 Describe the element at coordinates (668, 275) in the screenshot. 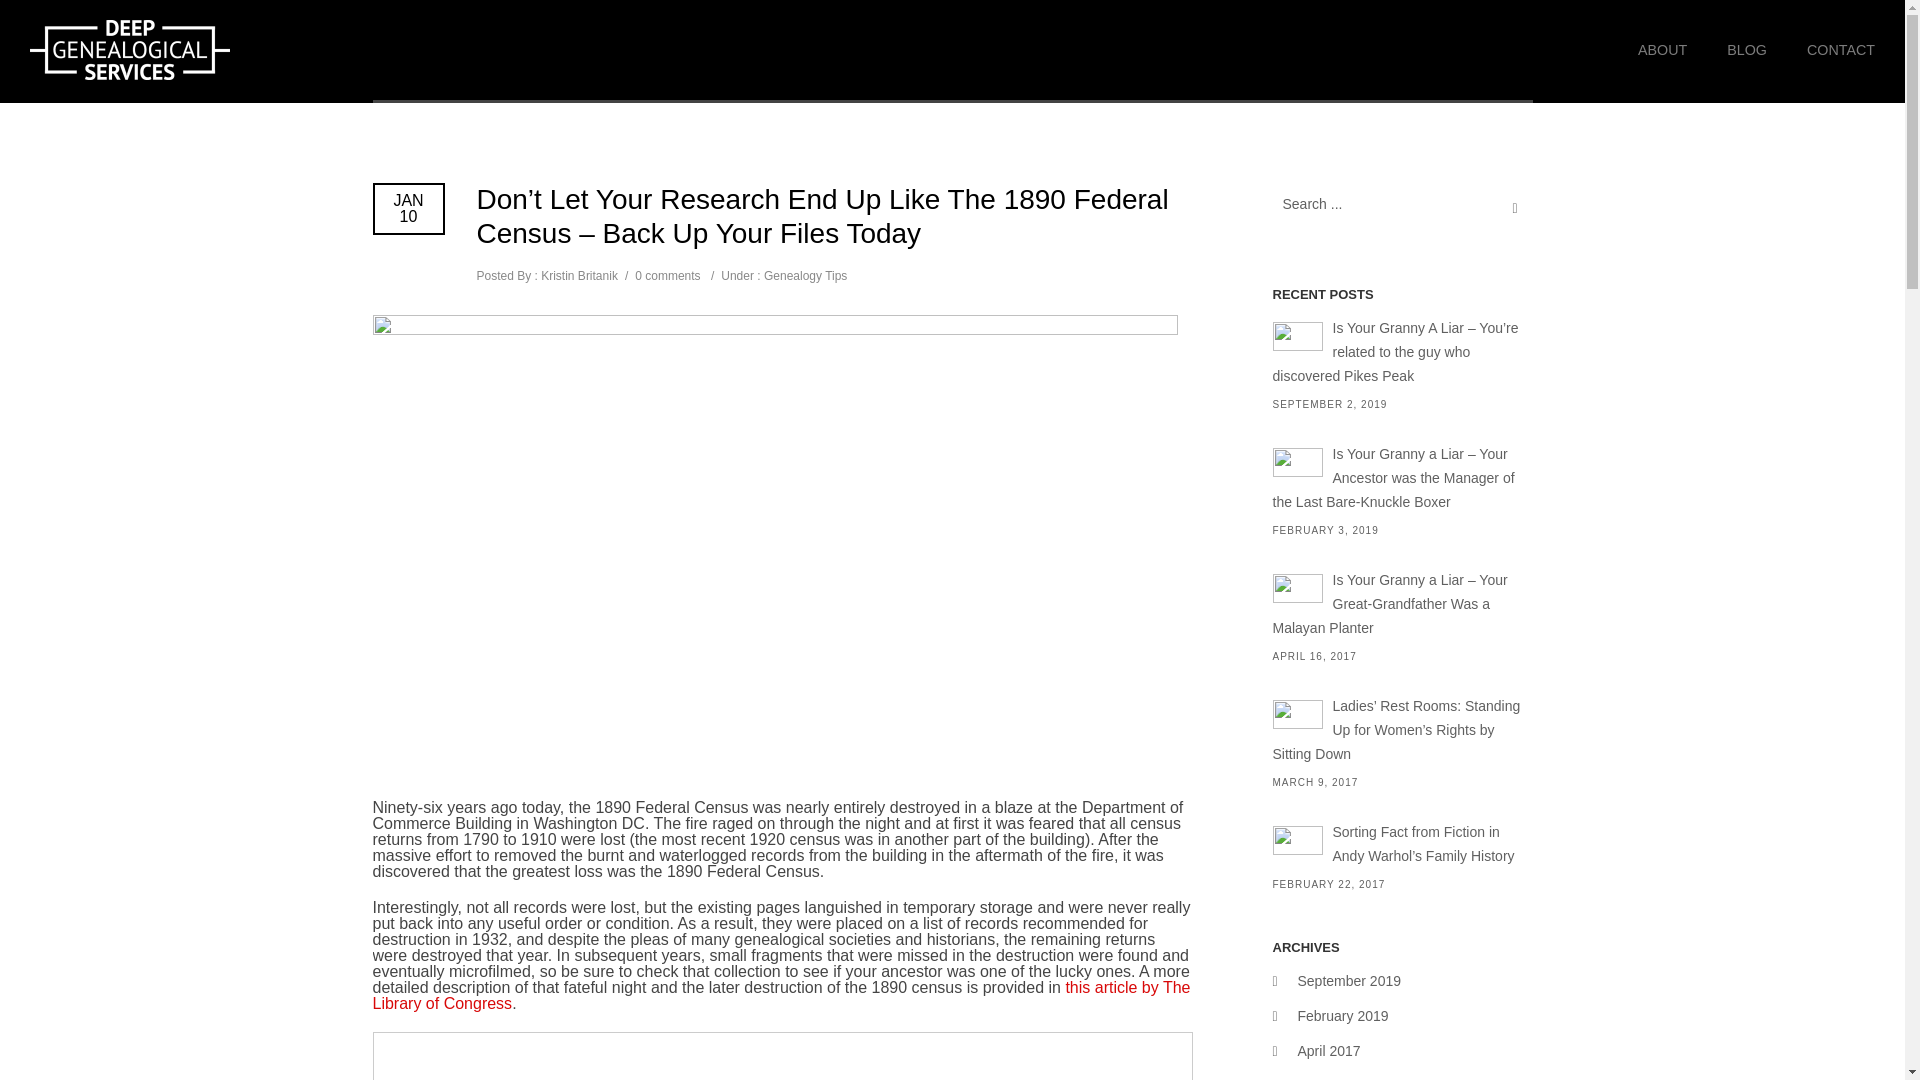

I see `0 comments` at that location.